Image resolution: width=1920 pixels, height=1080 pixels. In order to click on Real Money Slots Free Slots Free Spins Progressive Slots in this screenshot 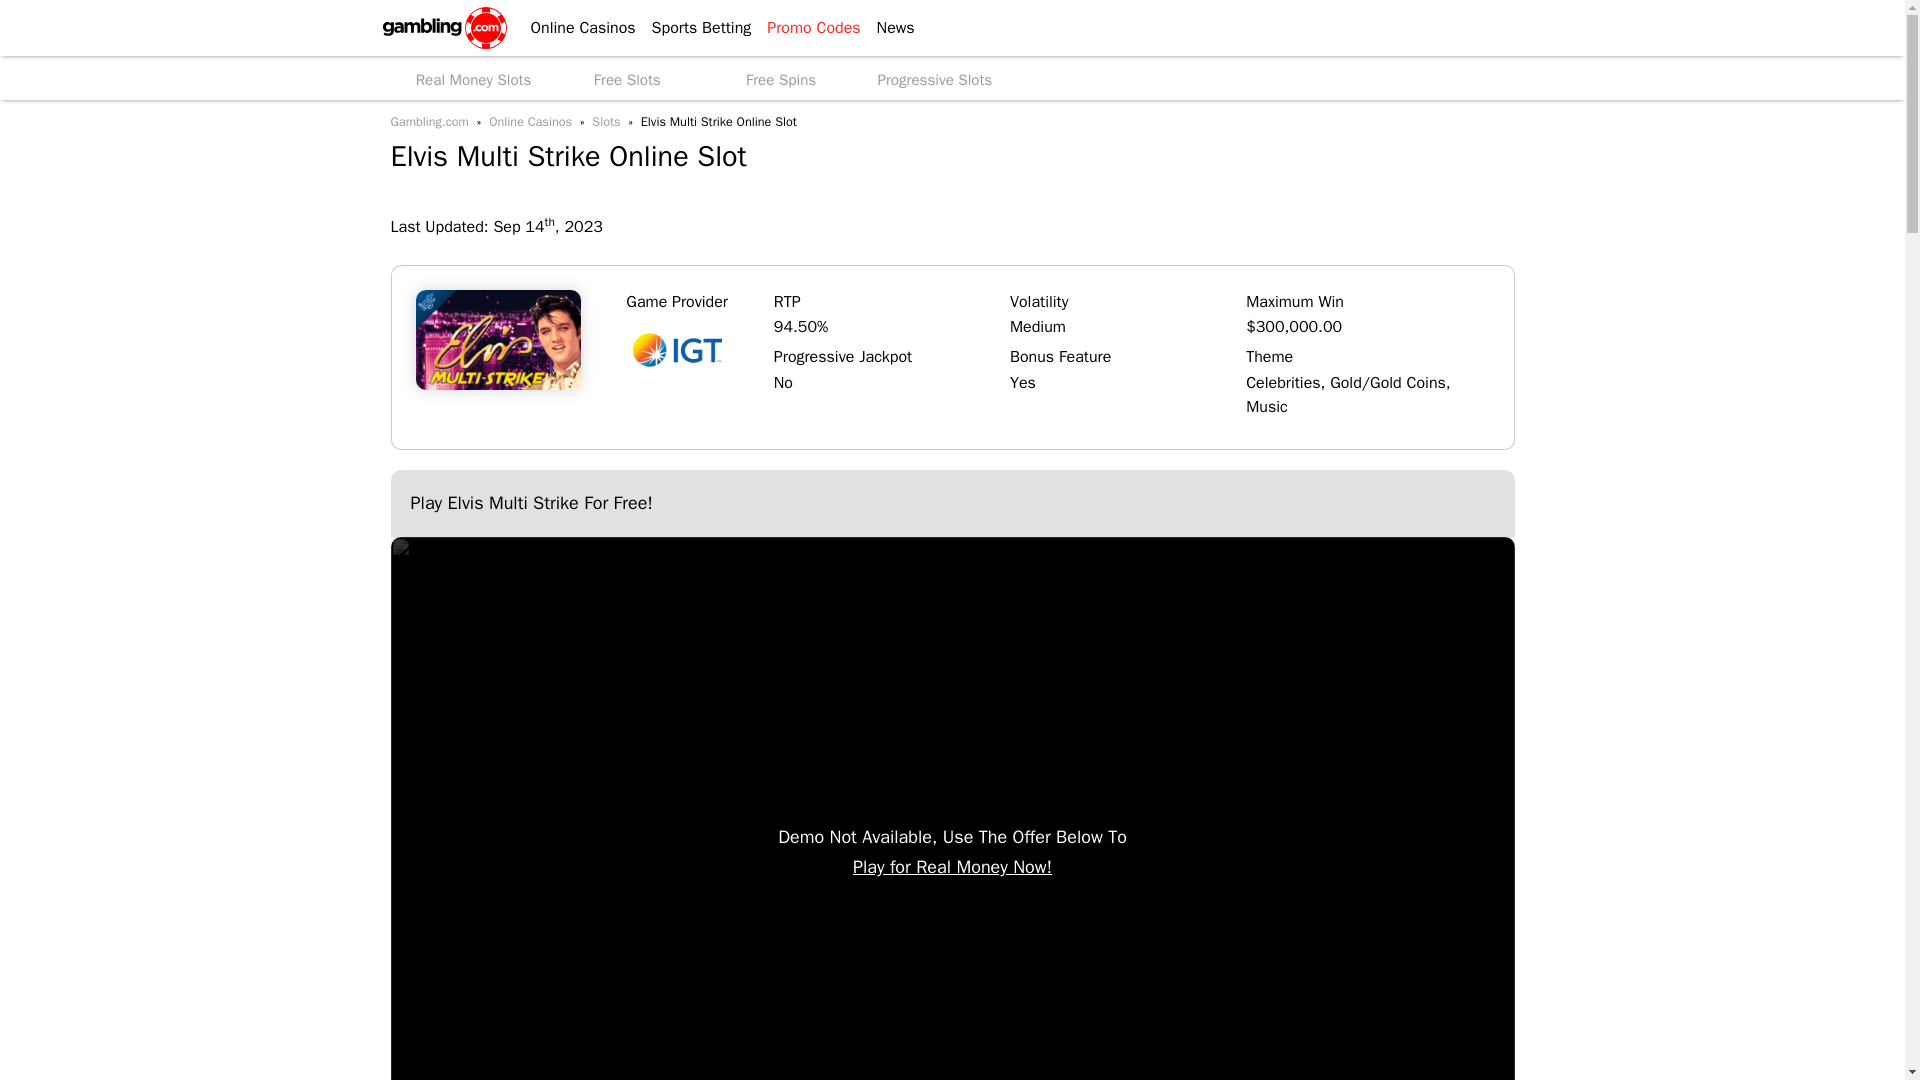, I will do `click(951, 78)`.